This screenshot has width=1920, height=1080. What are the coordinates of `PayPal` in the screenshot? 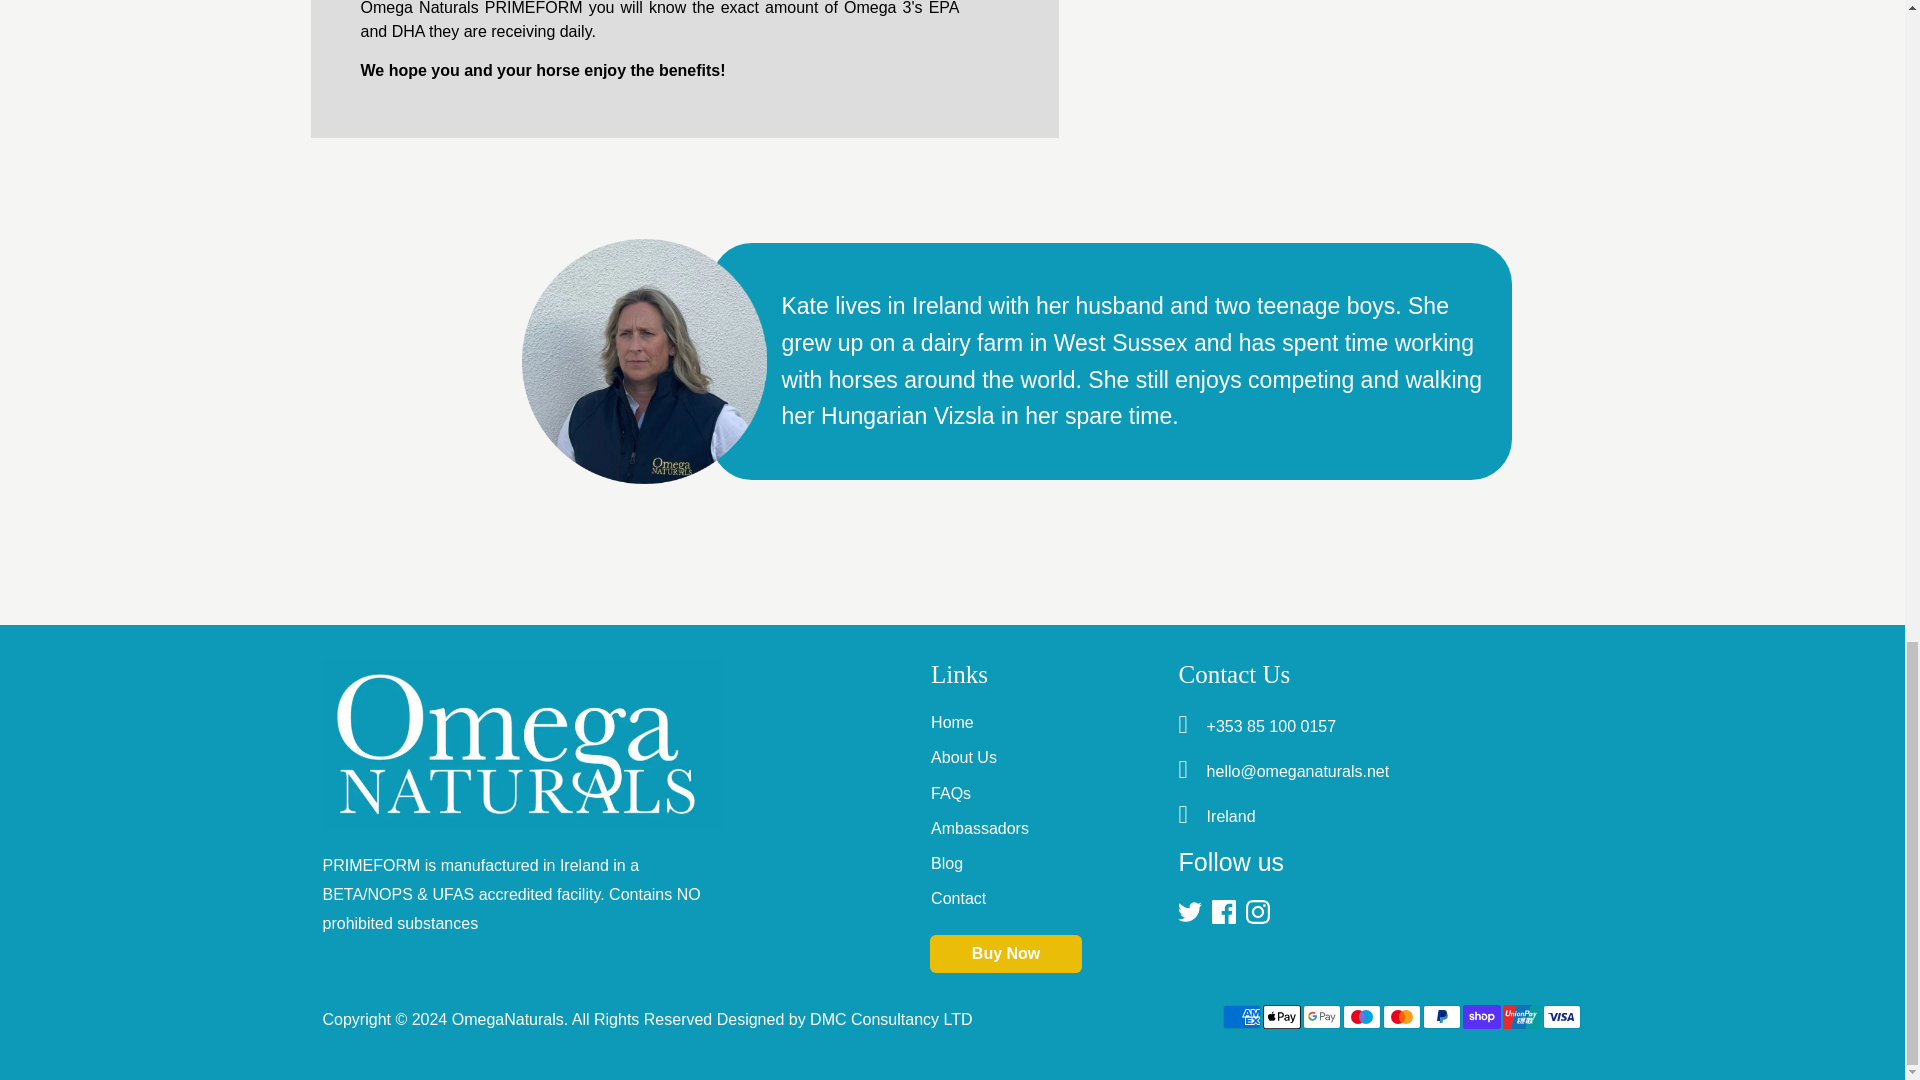 It's located at (1440, 1017).